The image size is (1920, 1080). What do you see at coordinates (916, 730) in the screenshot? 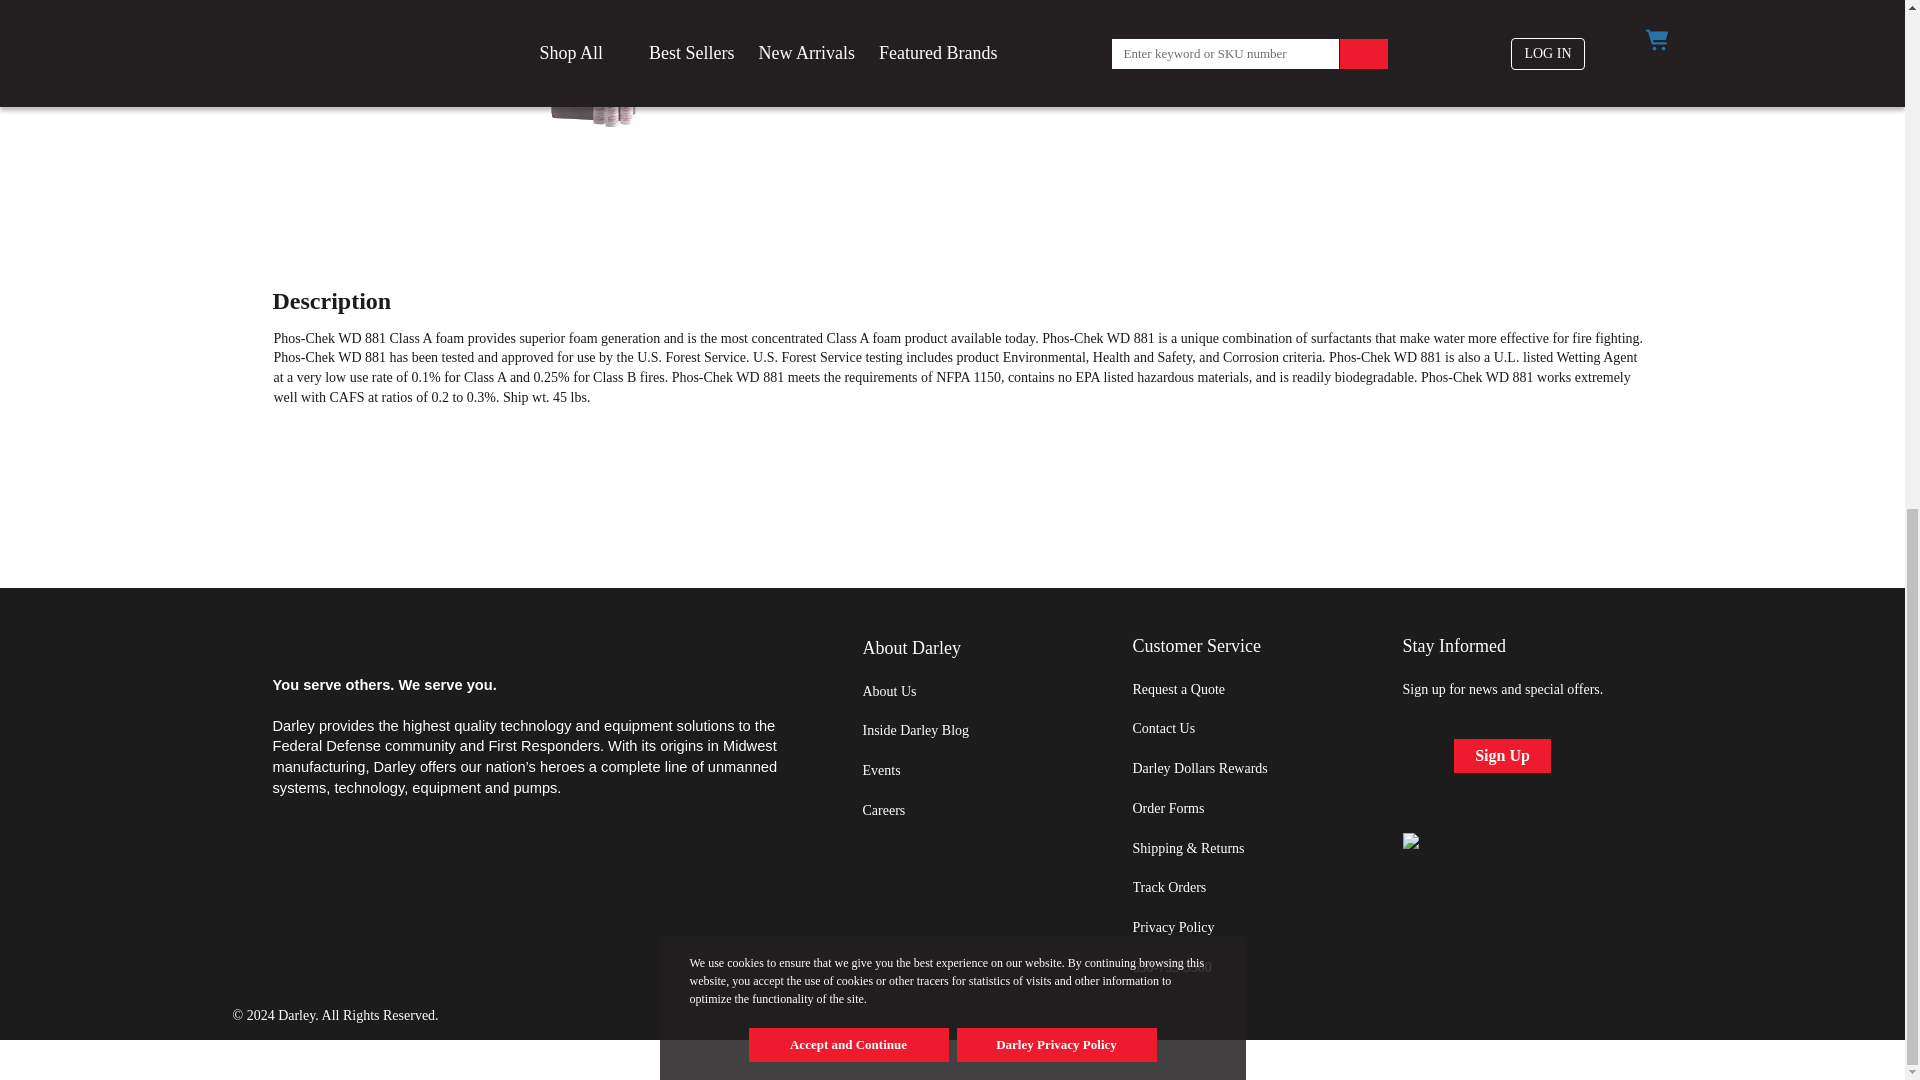
I see `Inside Darley Blog` at bounding box center [916, 730].